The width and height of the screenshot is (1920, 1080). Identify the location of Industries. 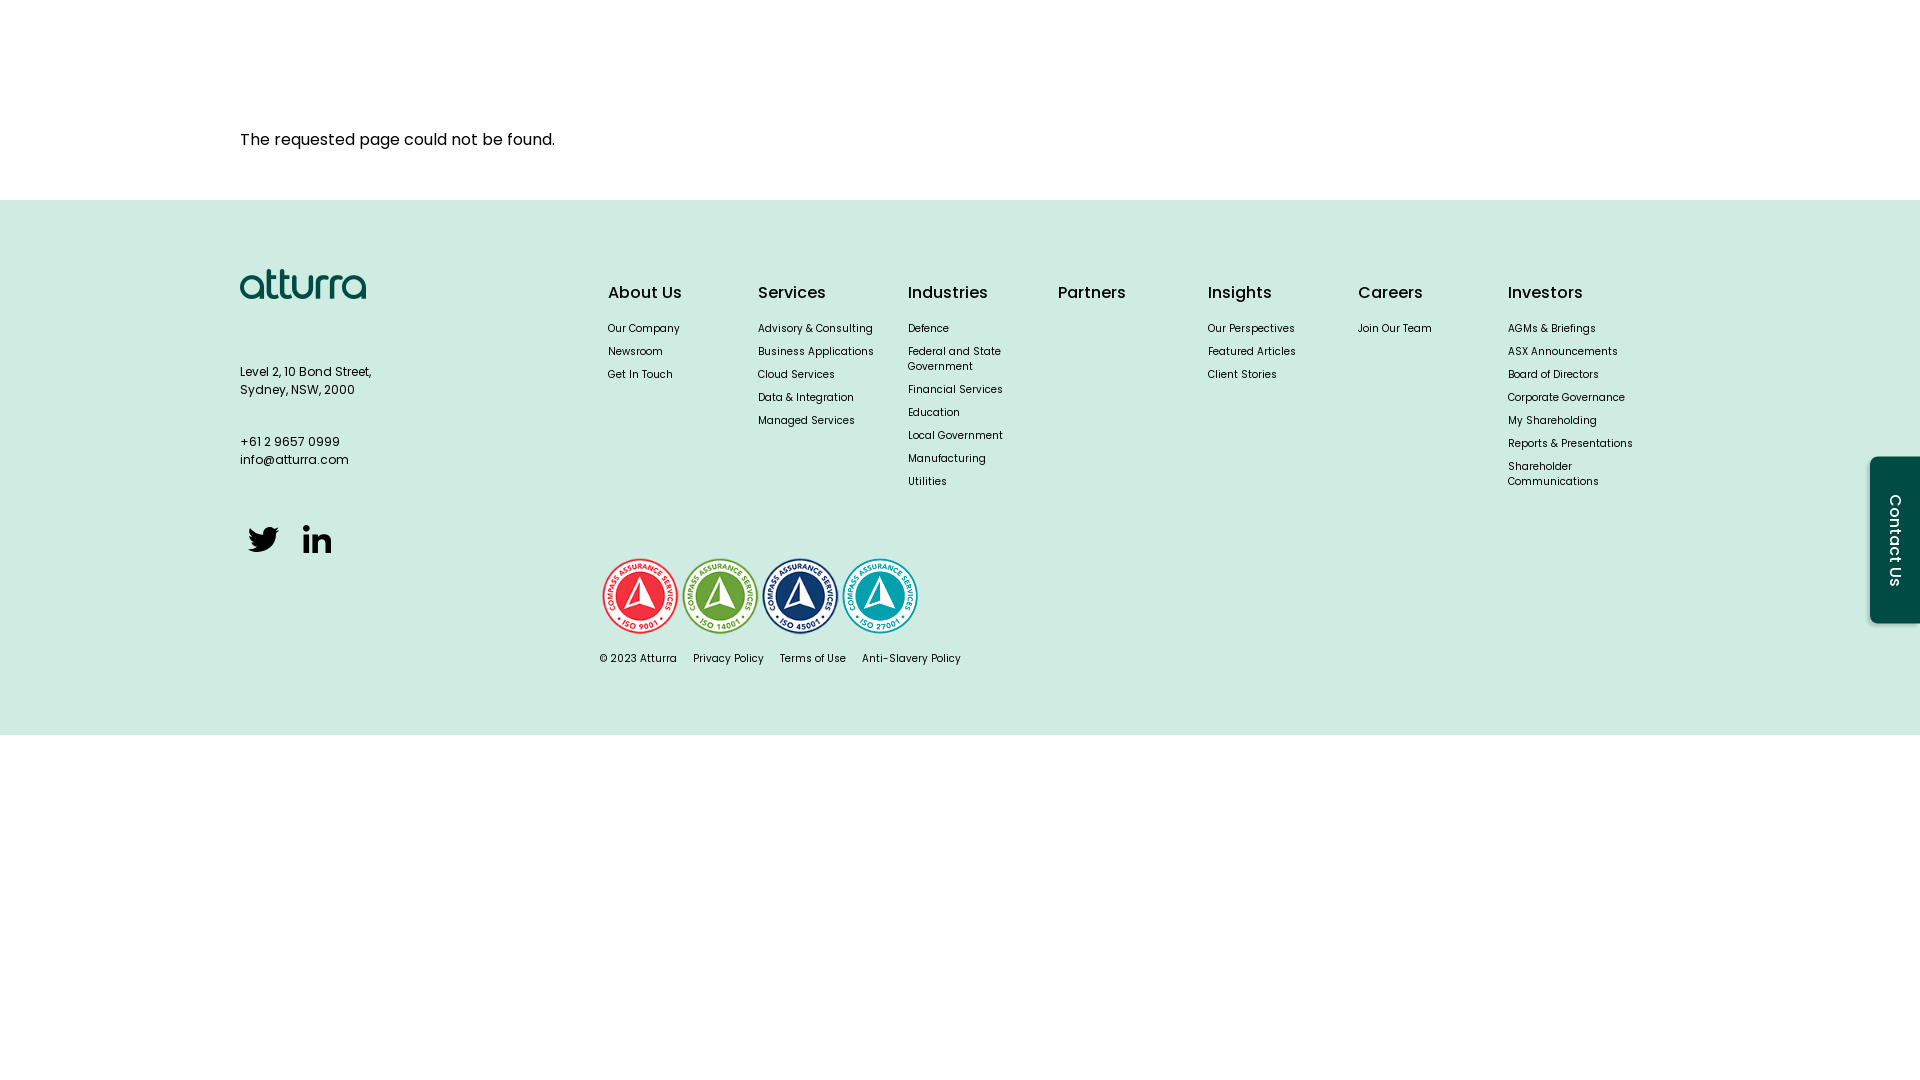
(1034, 56).